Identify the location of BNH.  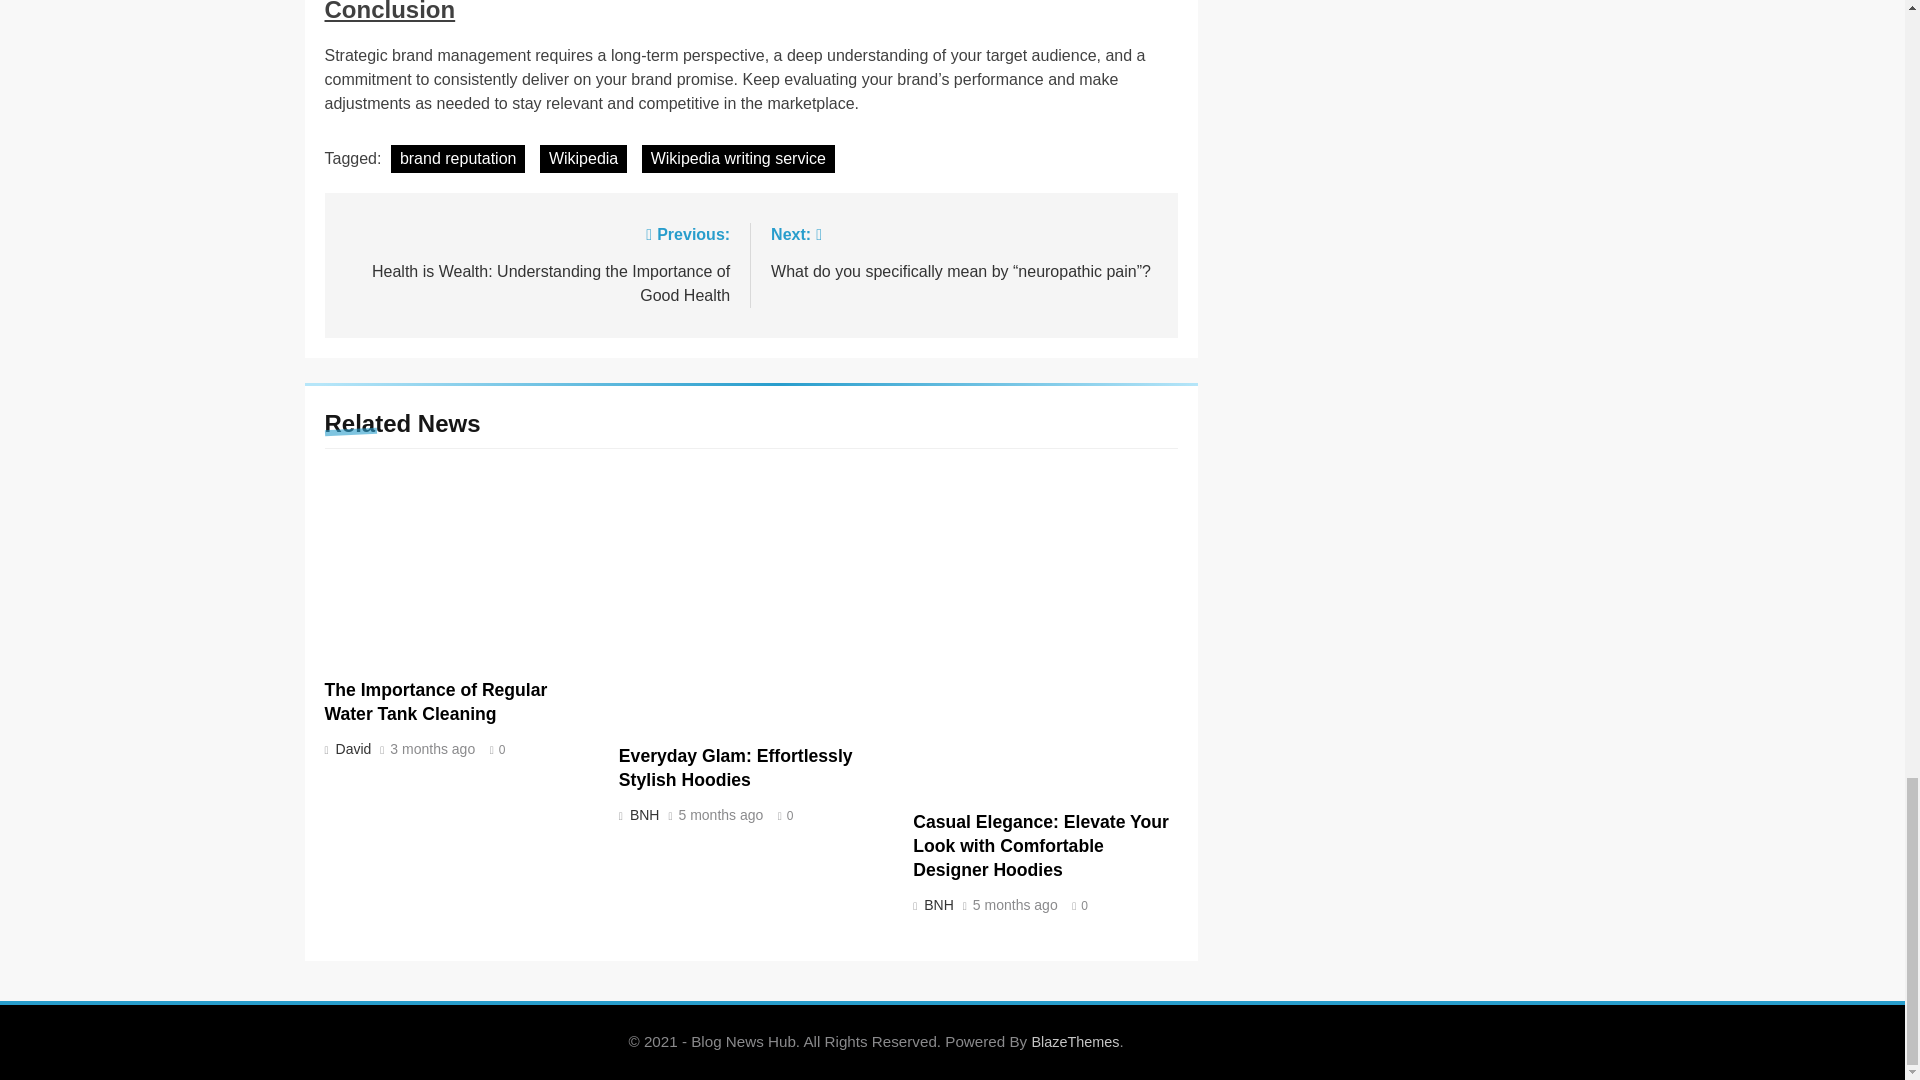
(642, 814).